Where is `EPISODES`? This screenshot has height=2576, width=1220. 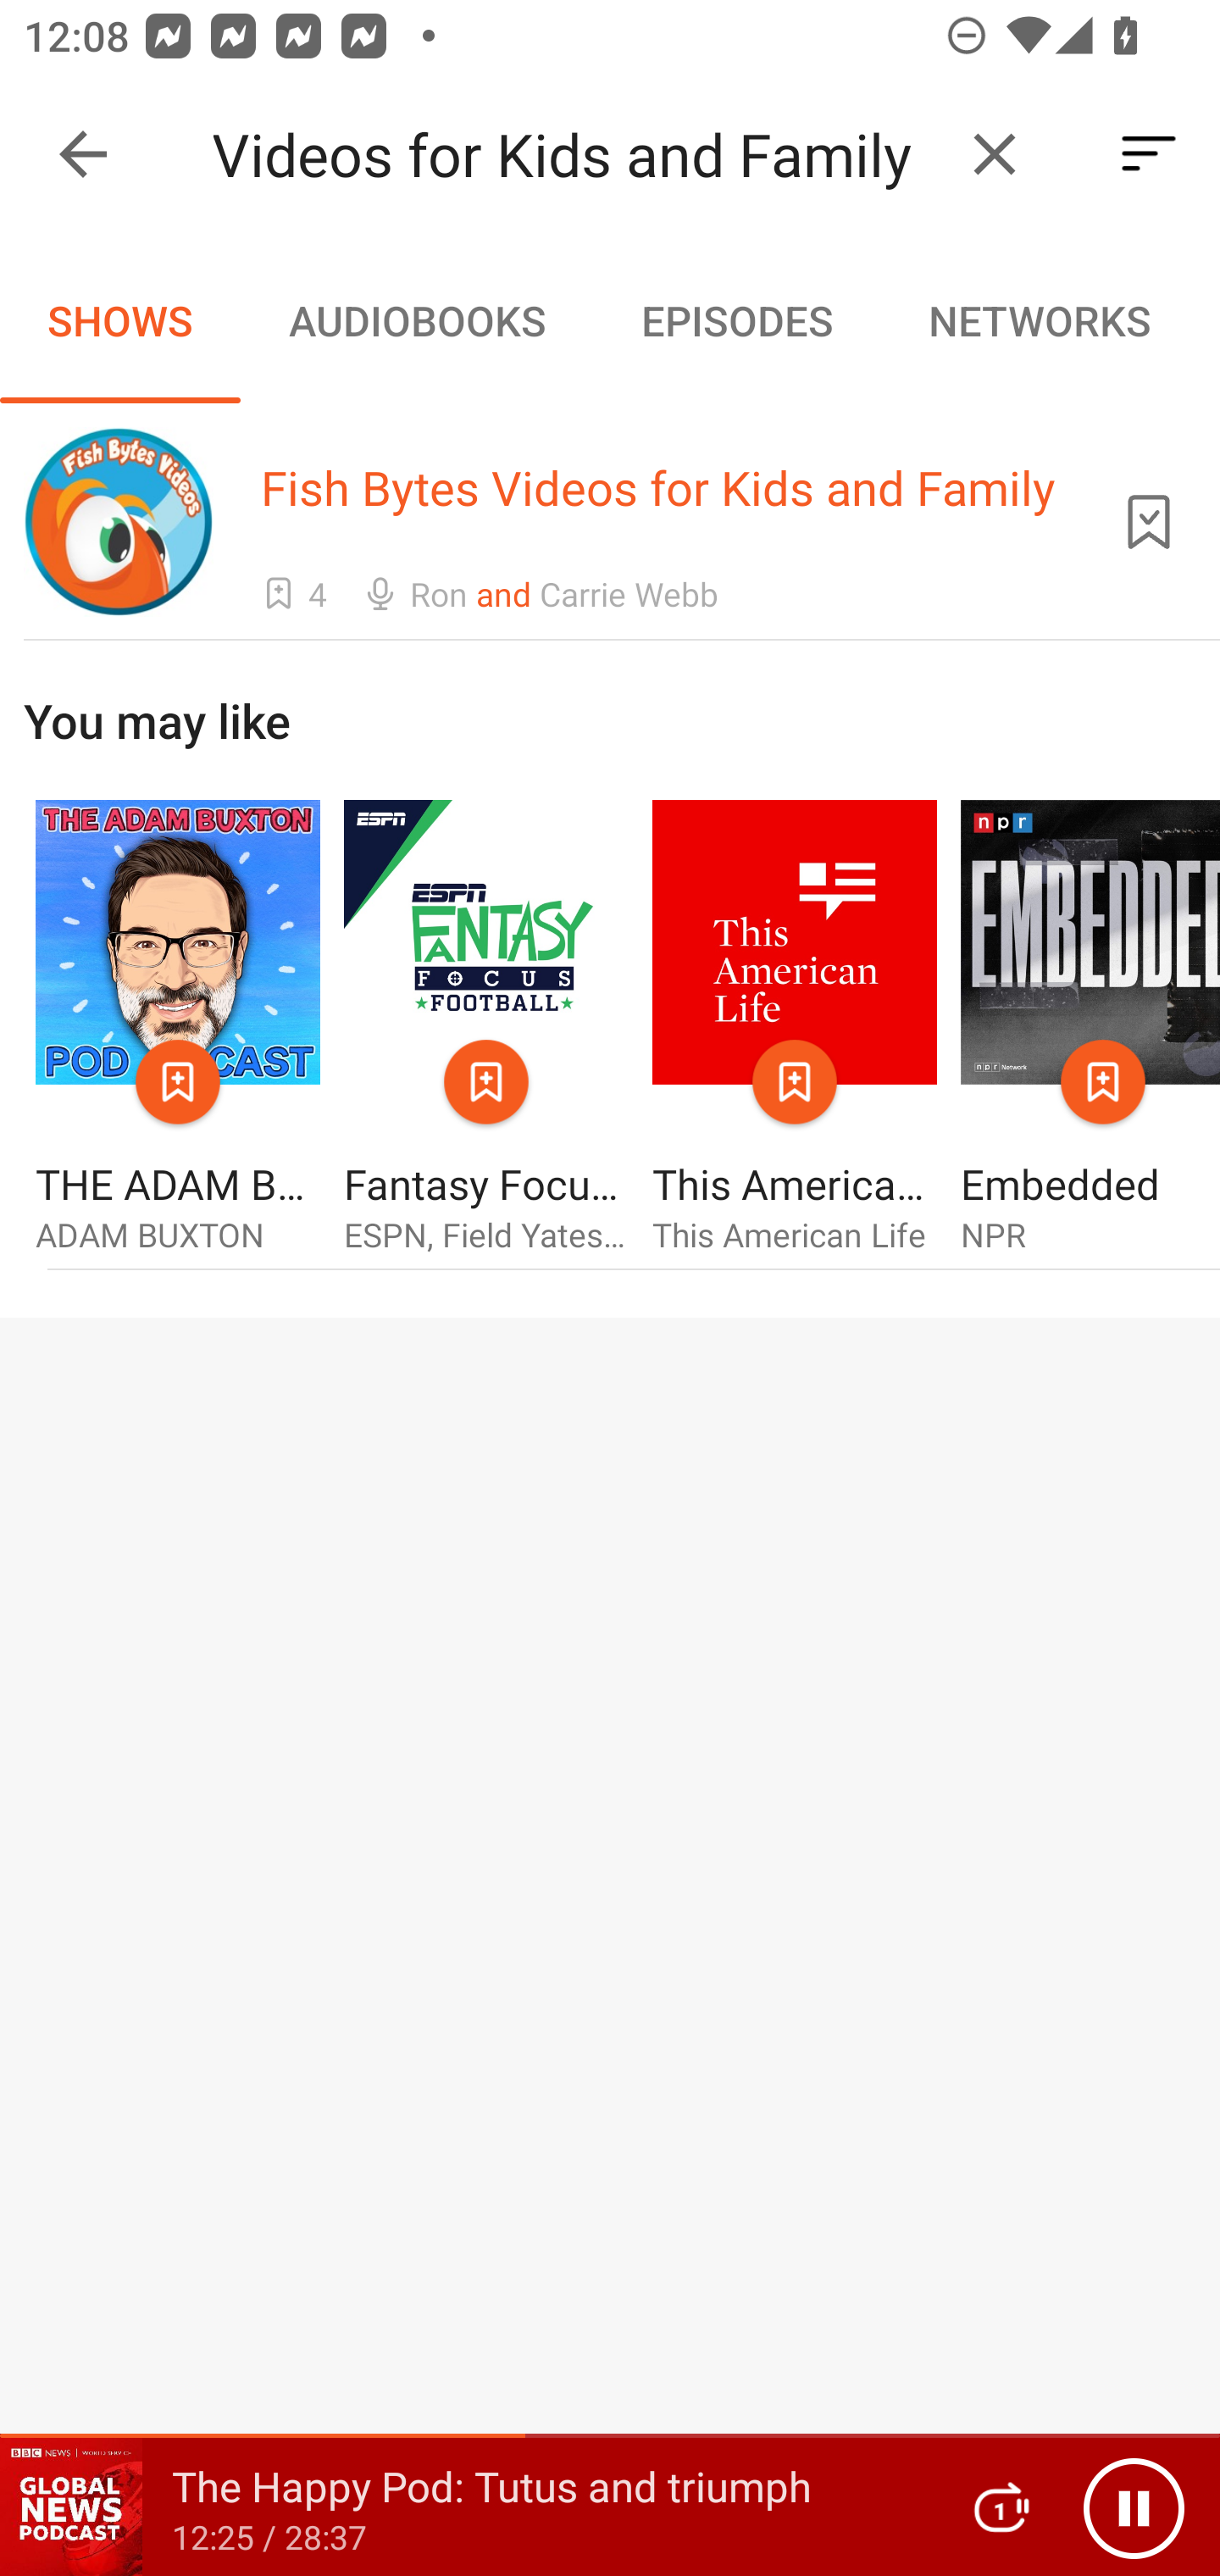 EPISODES is located at coordinates (736, 320).